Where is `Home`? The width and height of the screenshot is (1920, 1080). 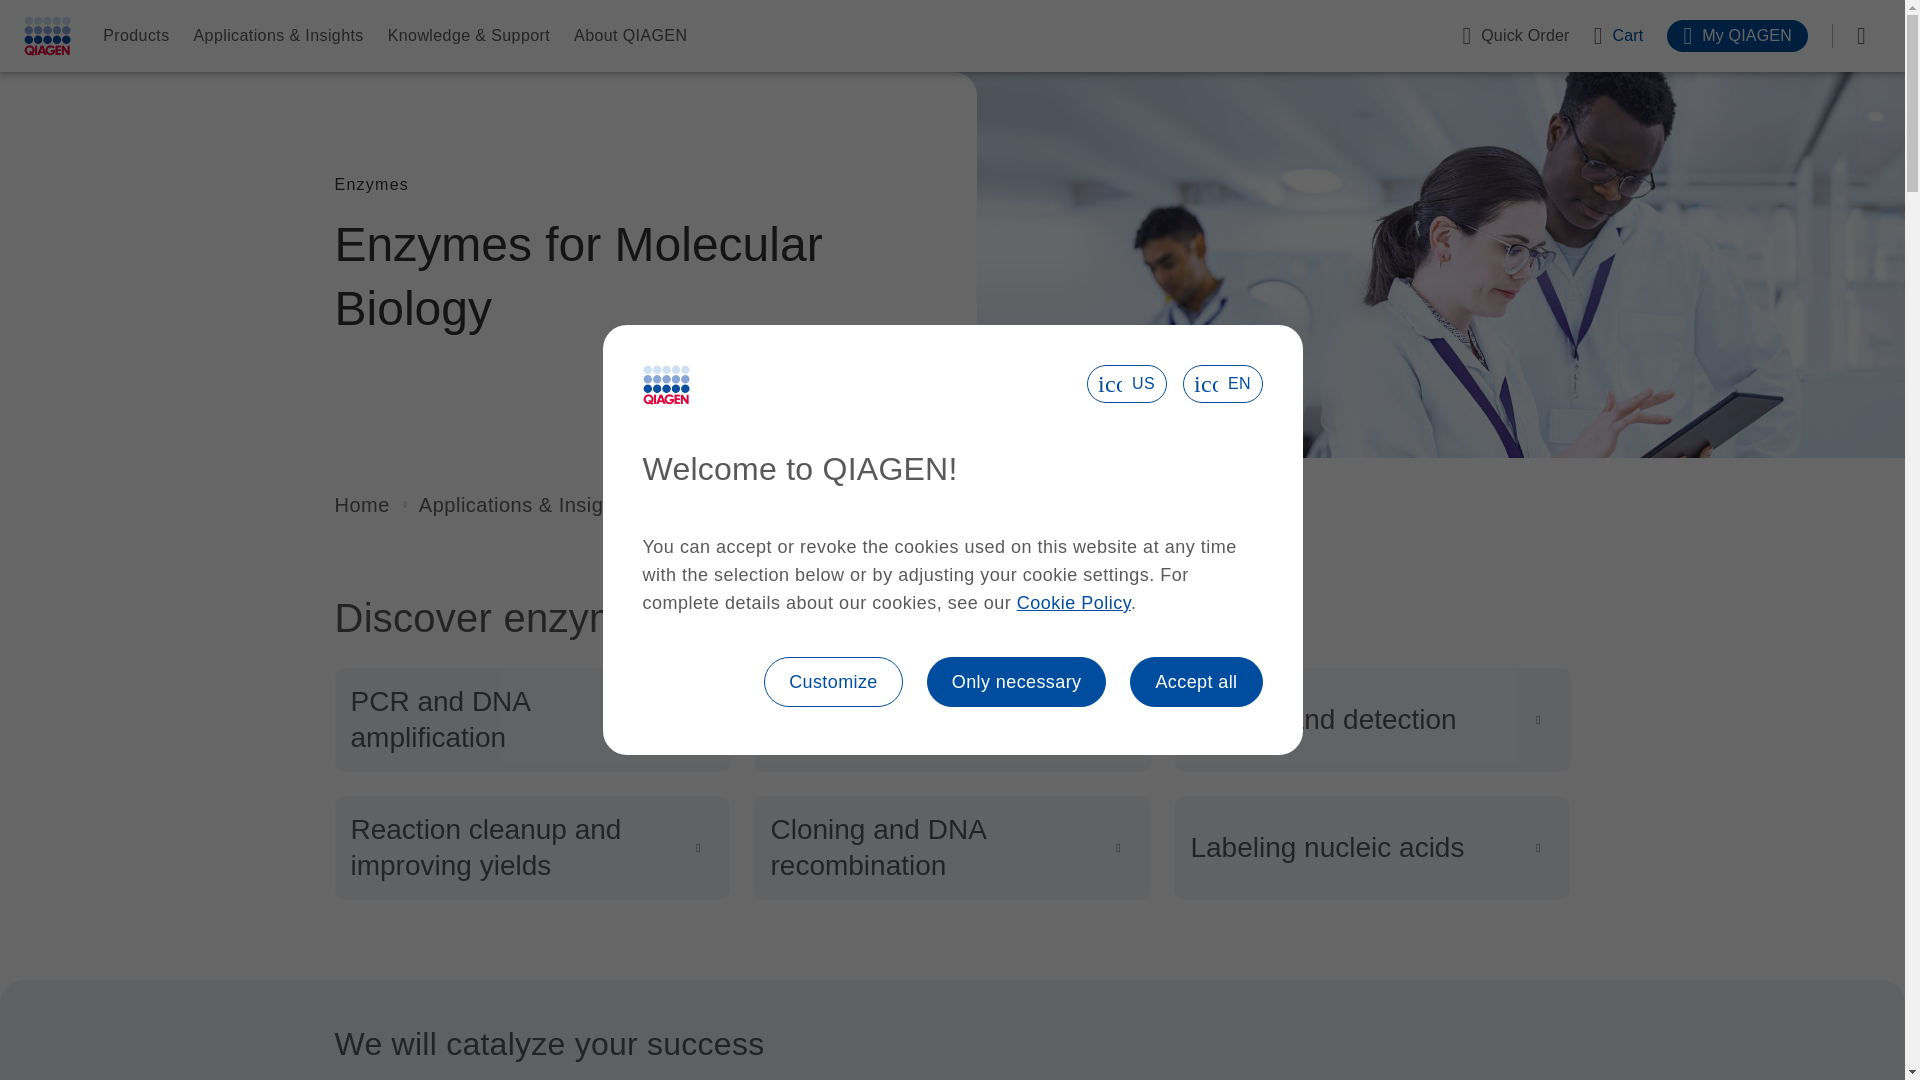 Home is located at coordinates (362, 504).